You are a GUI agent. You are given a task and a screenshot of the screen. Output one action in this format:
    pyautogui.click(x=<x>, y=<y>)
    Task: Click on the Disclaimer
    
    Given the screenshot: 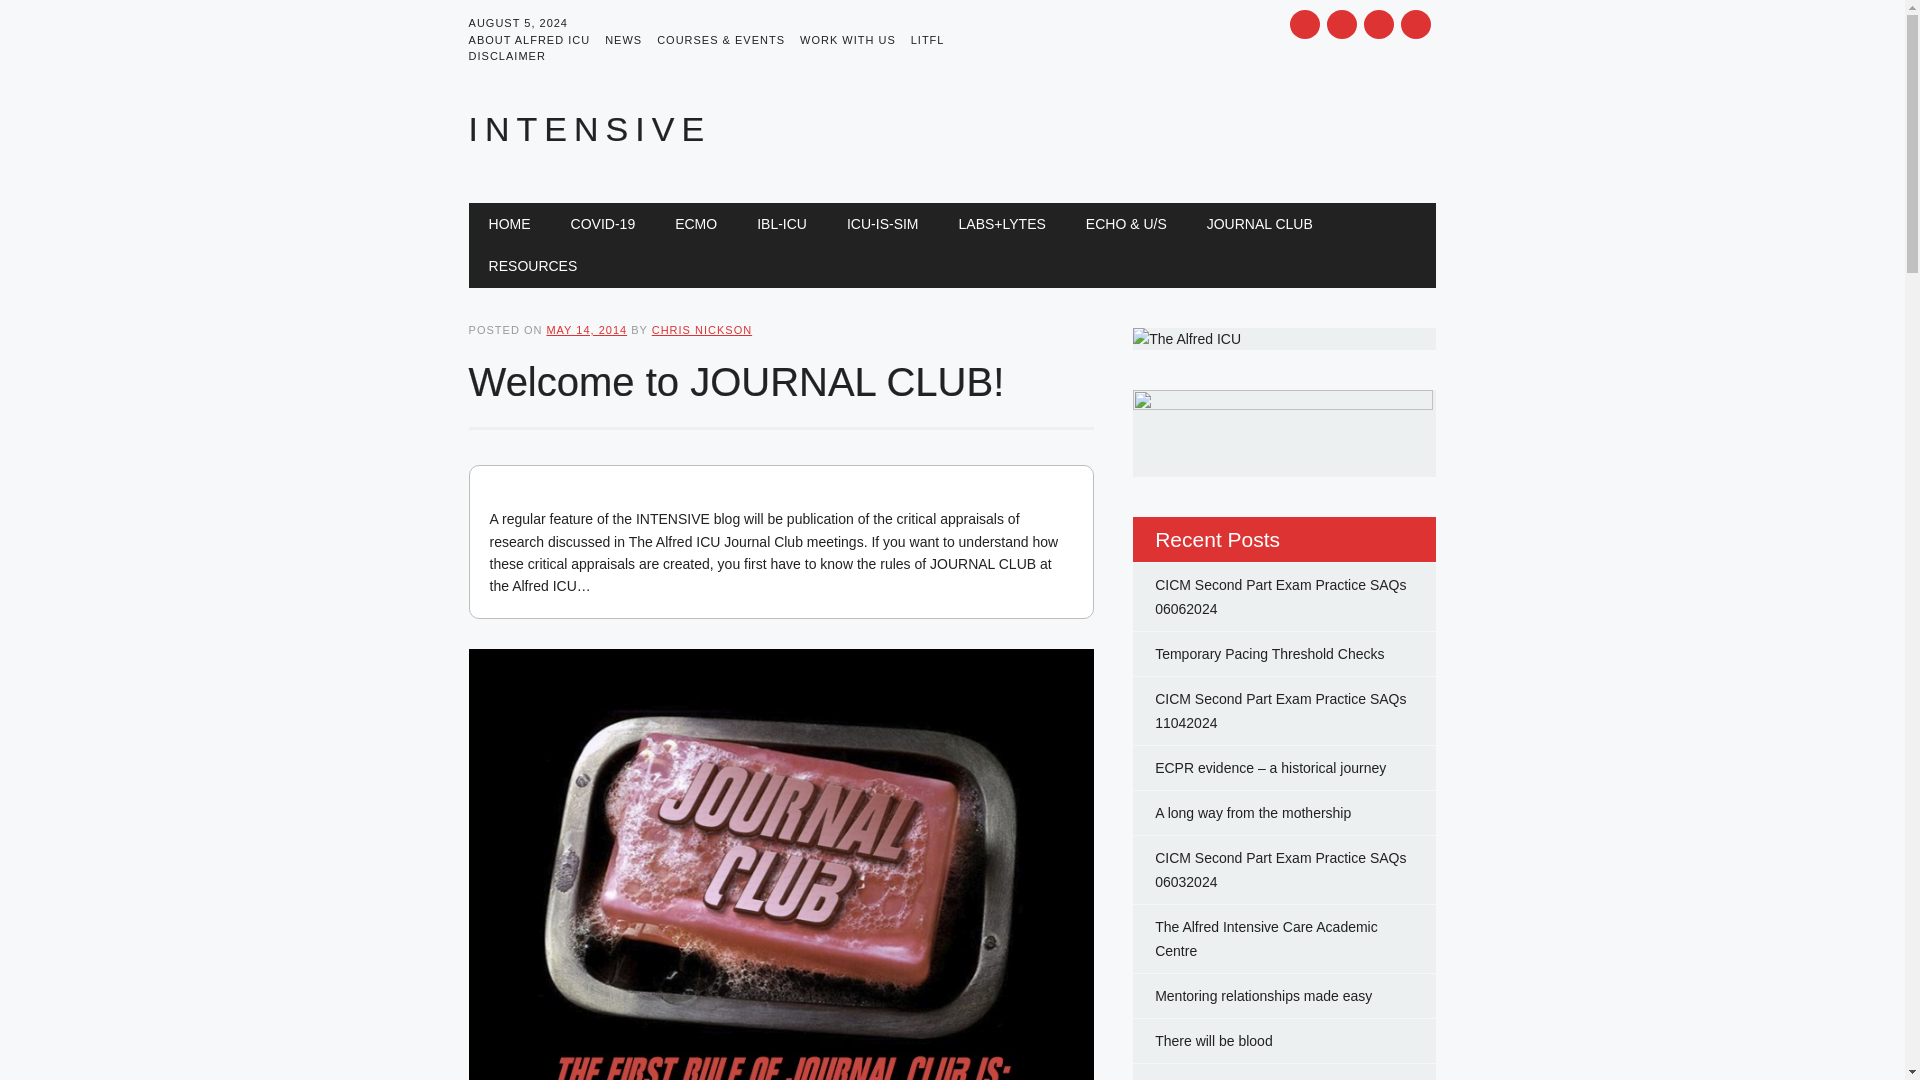 What is the action you would take?
    pyautogui.click(x=532, y=266)
    